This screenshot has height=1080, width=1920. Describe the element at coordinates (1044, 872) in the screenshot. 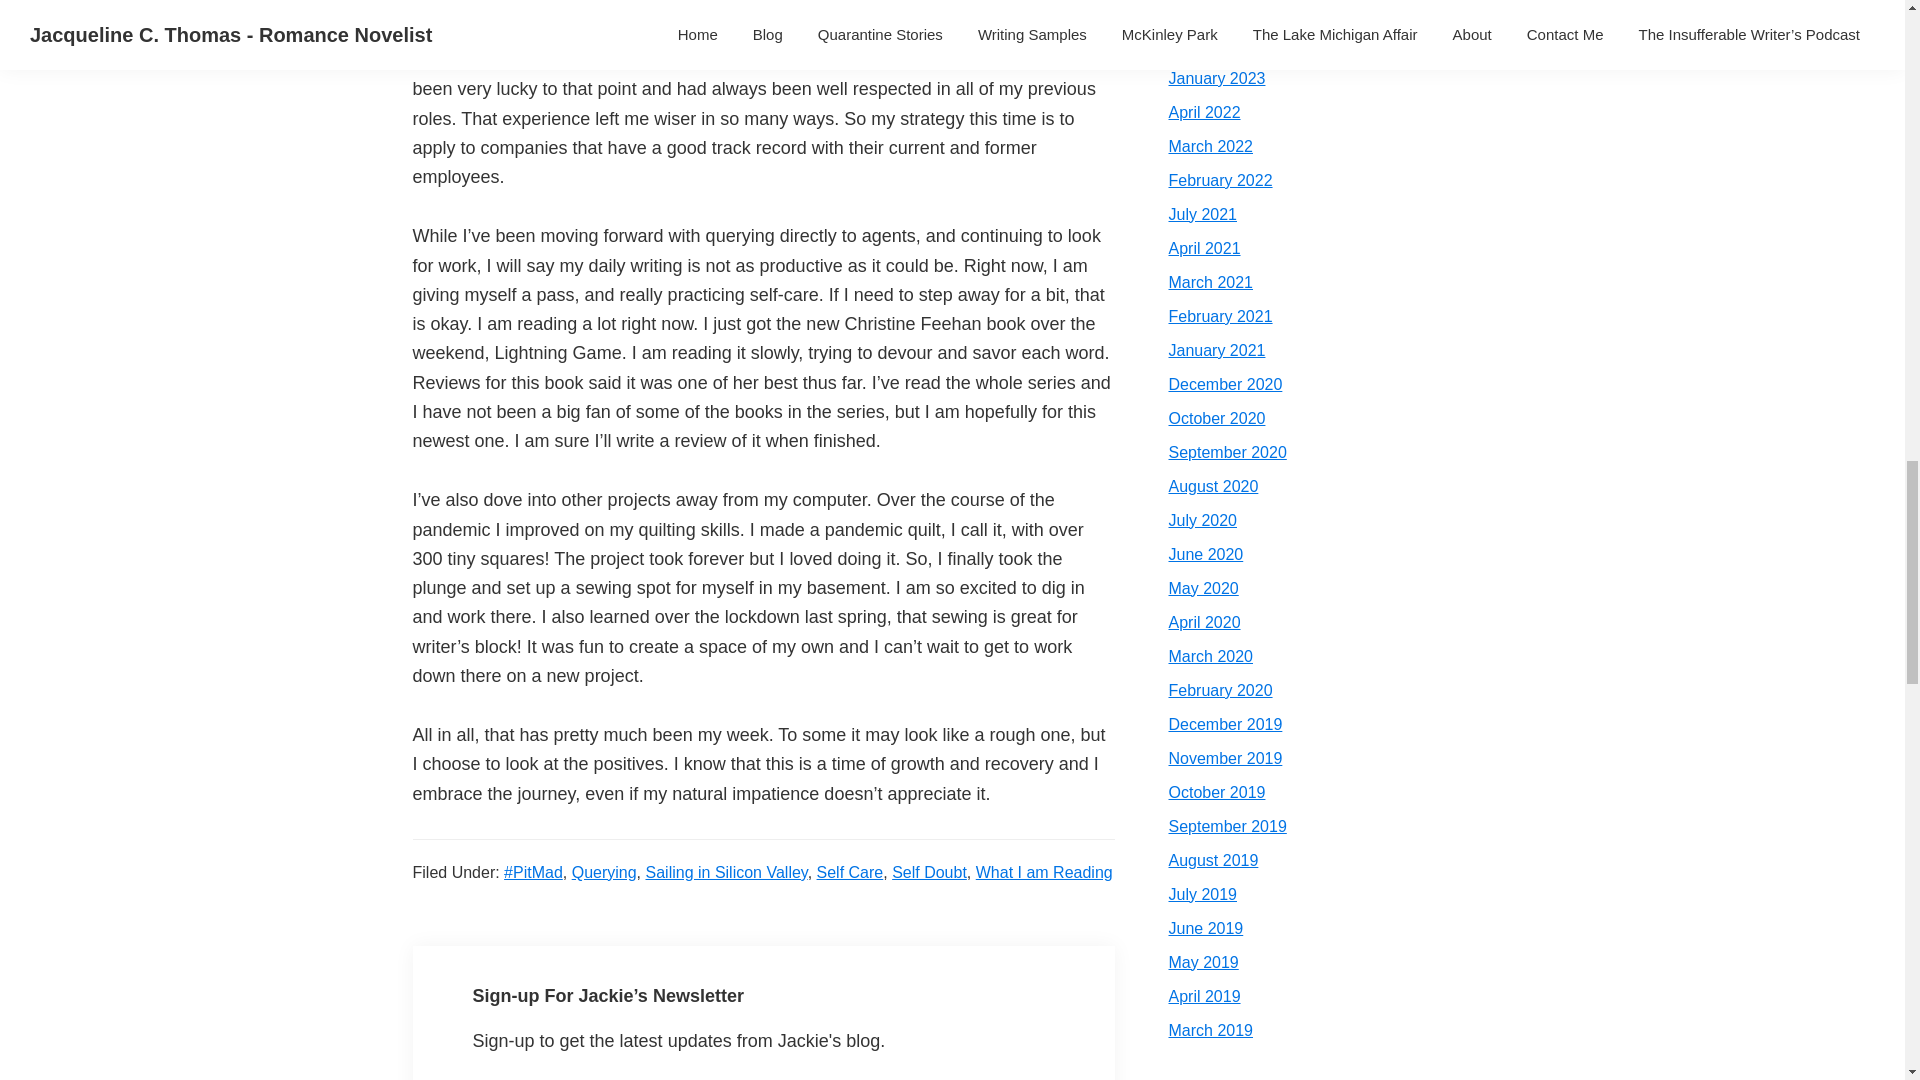

I see `What I am Reading` at that location.